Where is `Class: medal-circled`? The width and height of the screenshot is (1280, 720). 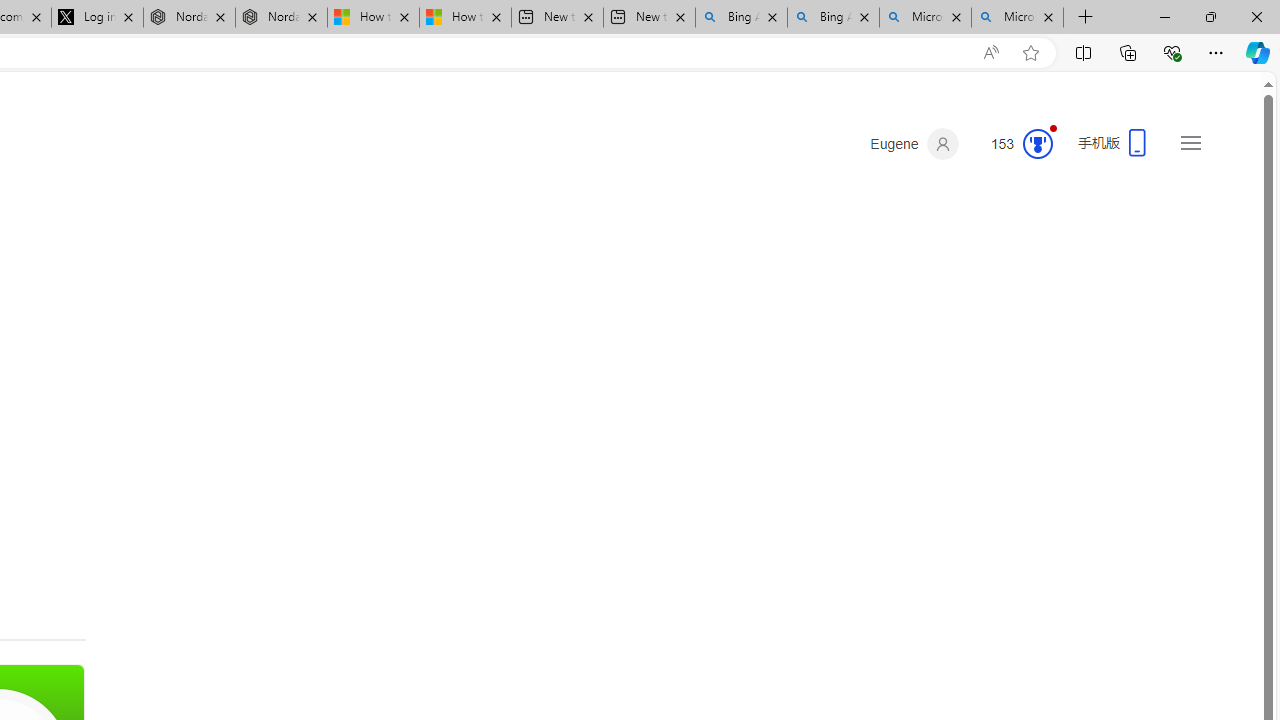
Class: medal-circled is located at coordinates (1037, 144).